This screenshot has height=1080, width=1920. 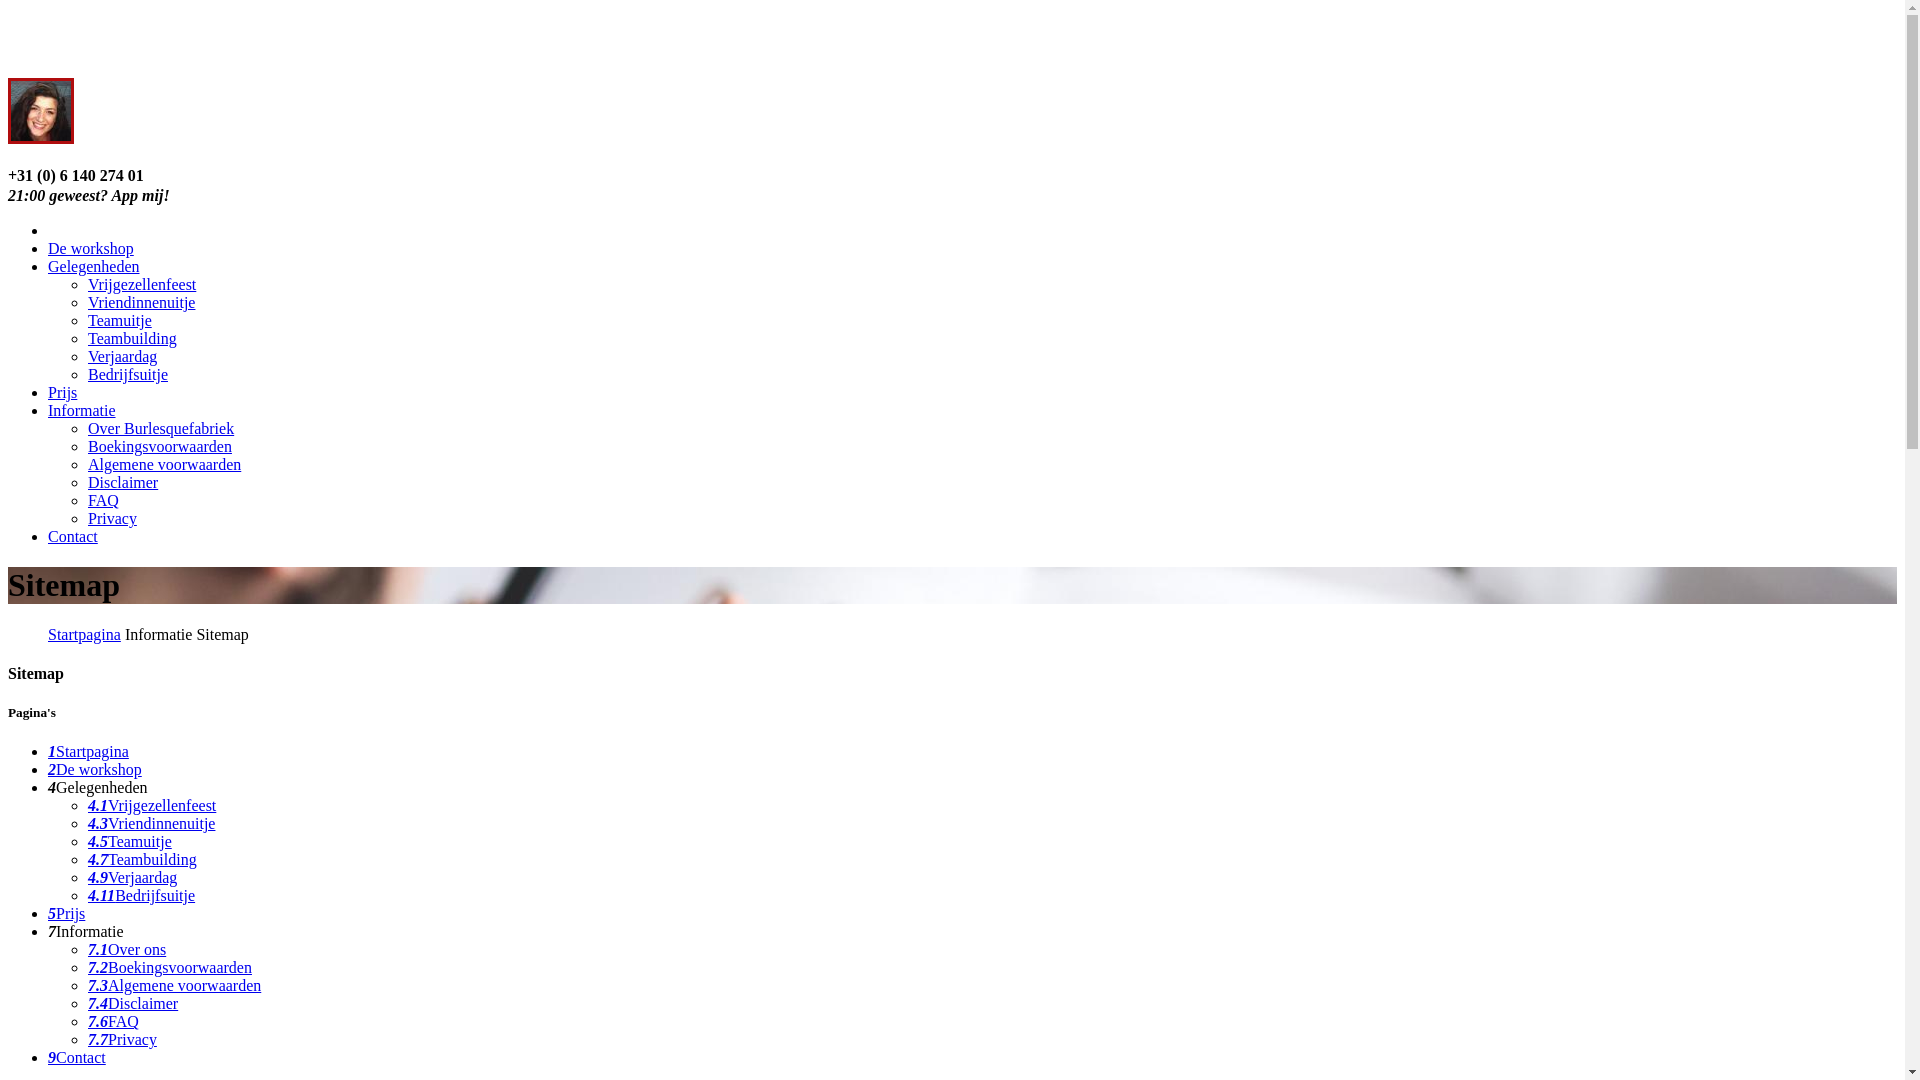 What do you see at coordinates (152, 824) in the screenshot?
I see `4.3Vriendinnenuitje` at bounding box center [152, 824].